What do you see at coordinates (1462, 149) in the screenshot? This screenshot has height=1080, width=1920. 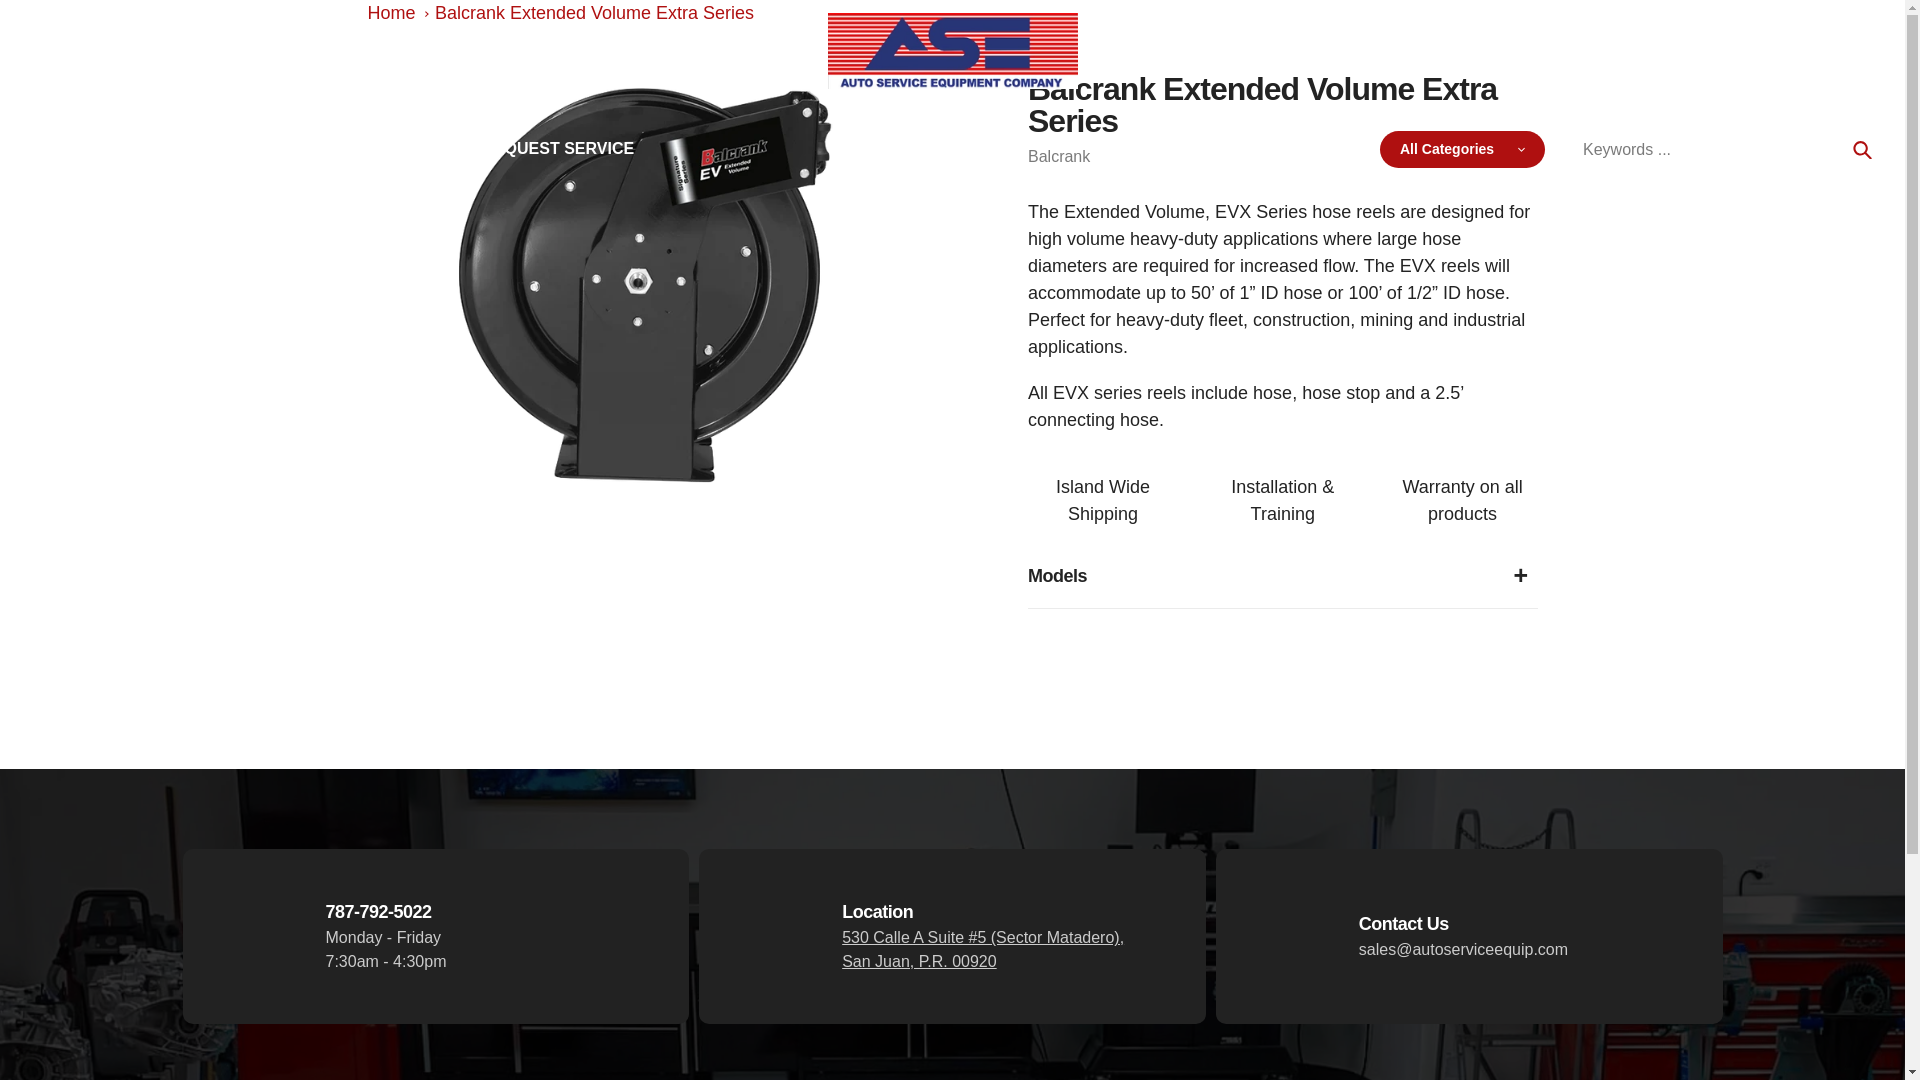 I see `All Categories` at bounding box center [1462, 149].